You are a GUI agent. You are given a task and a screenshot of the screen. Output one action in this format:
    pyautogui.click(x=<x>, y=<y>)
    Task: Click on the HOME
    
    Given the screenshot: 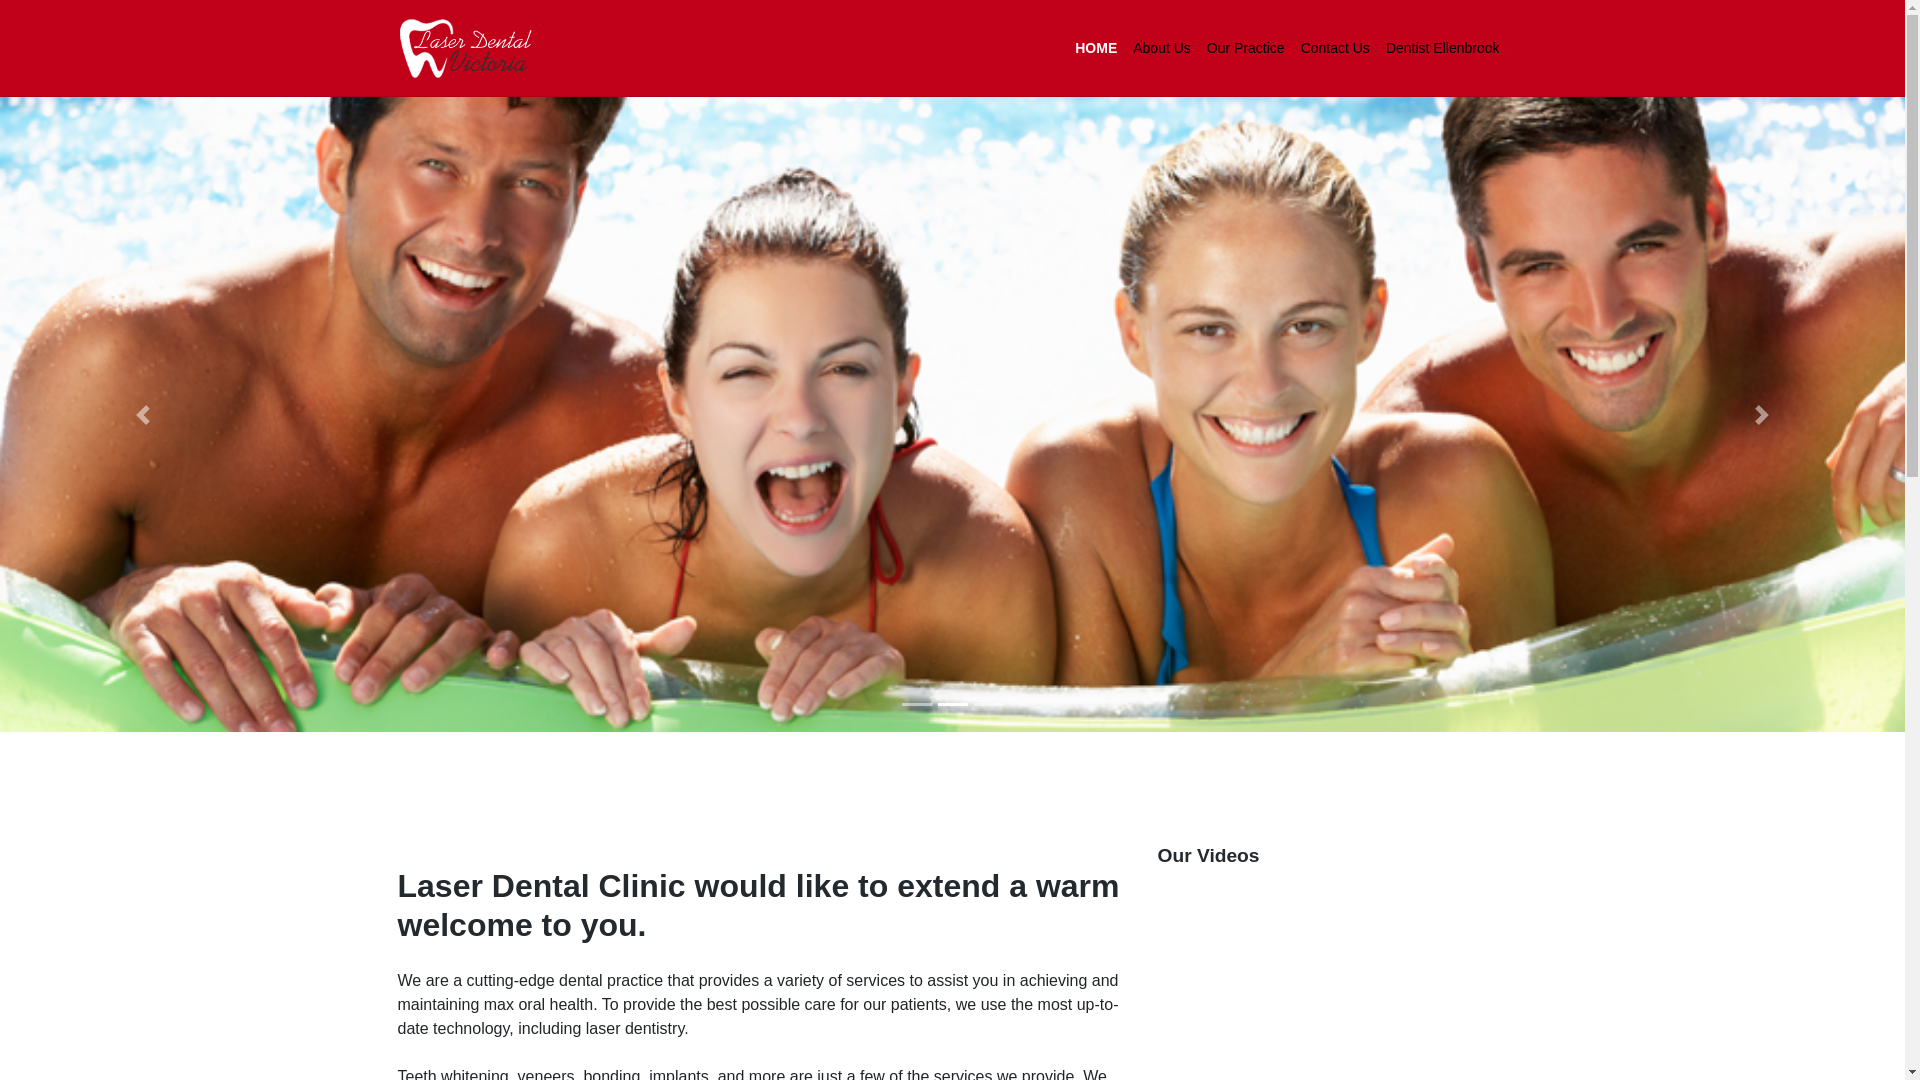 What is the action you would take?
    pyautogui.click(x=1096, y=48)
    